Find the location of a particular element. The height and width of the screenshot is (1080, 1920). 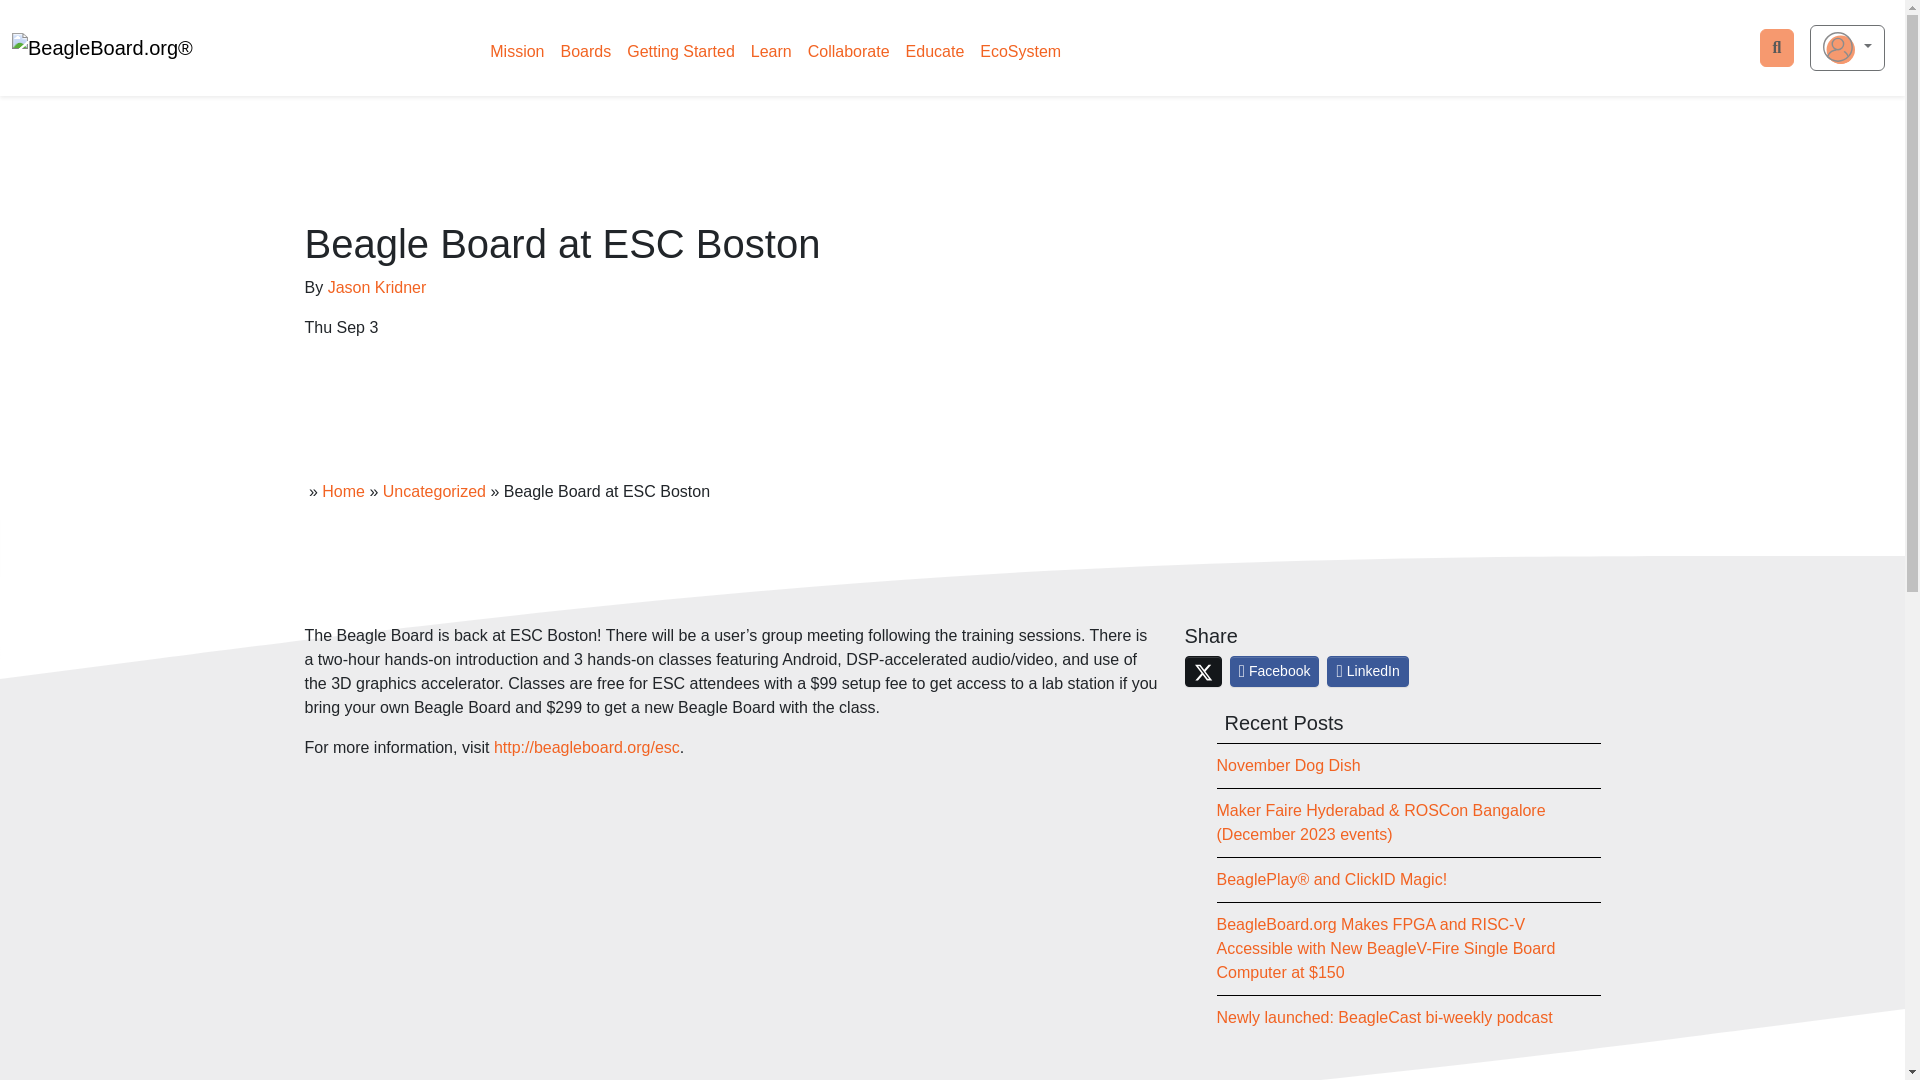

Educate is located at coordinates (936, 52).